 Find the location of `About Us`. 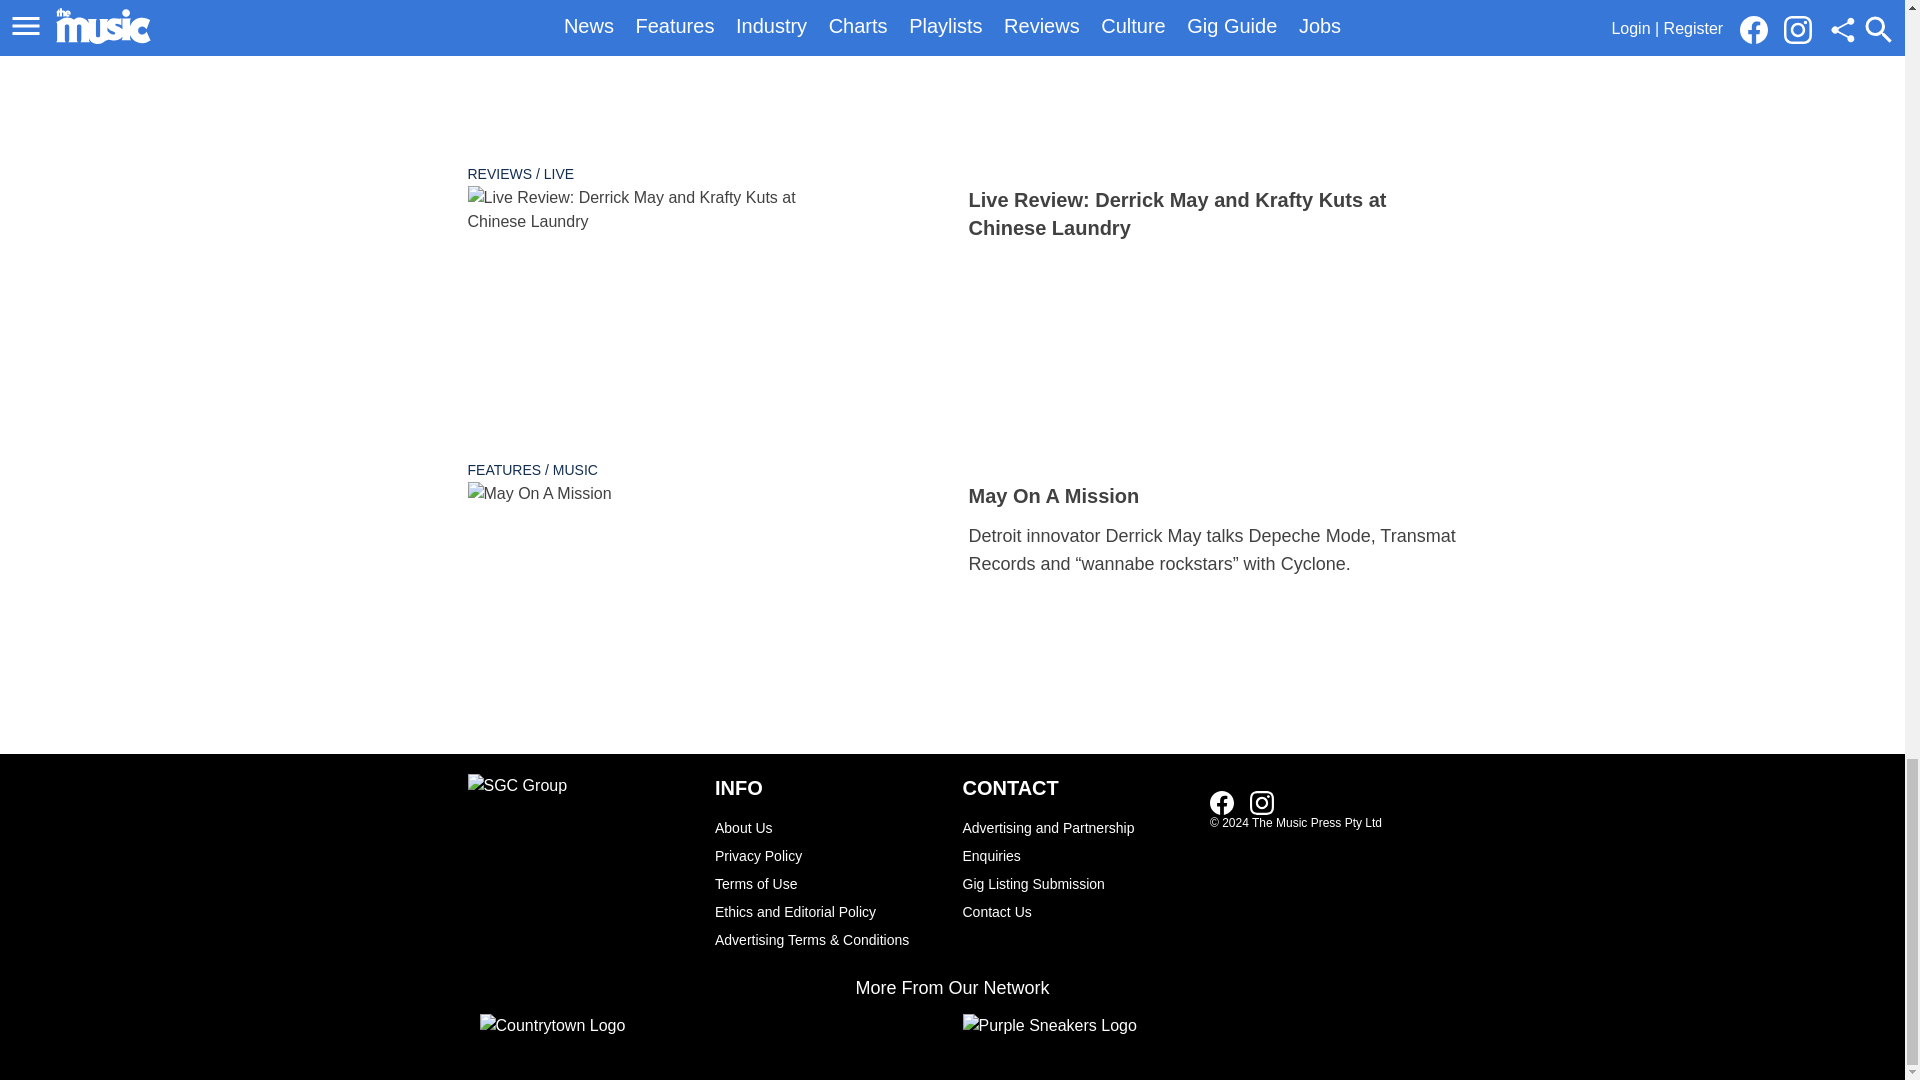

About Us is located at coordinates (828, 828).